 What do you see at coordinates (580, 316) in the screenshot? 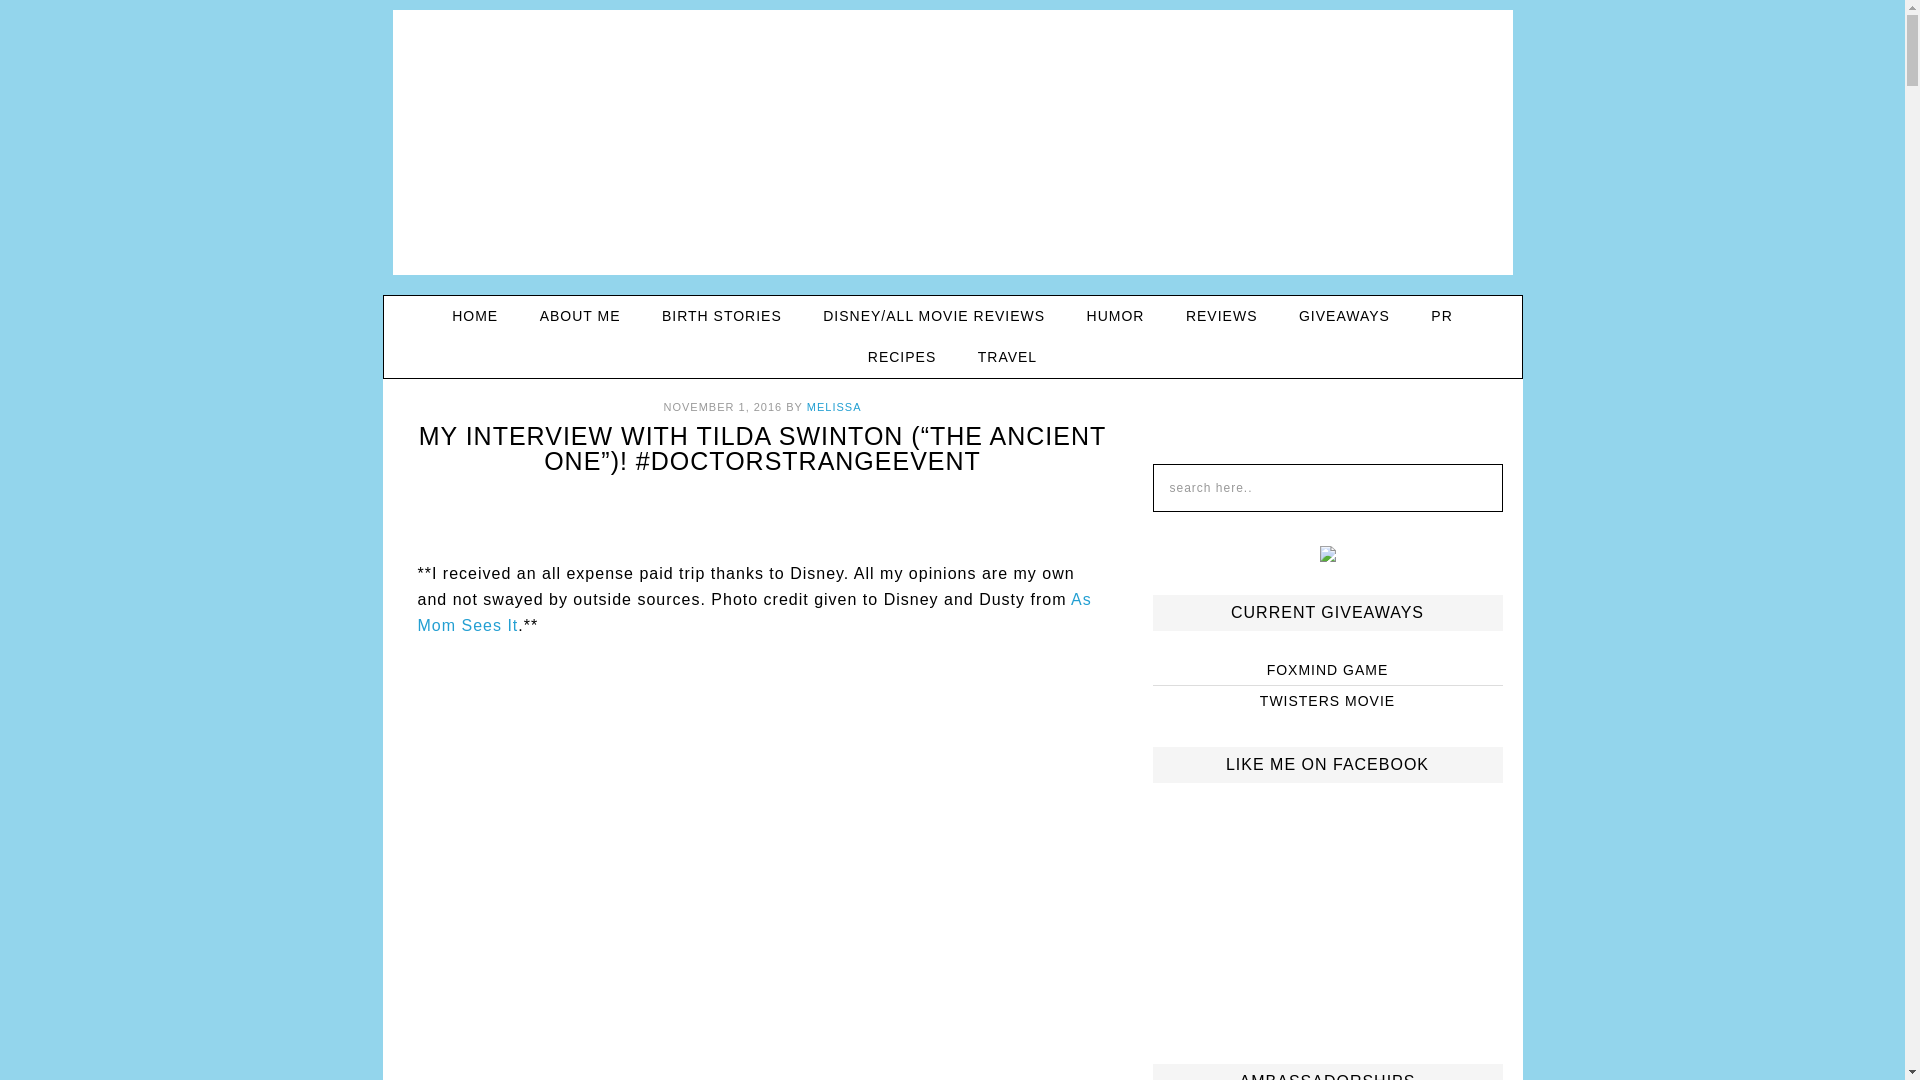
I see `ABOUT ME` at bounding box center [580, 316].